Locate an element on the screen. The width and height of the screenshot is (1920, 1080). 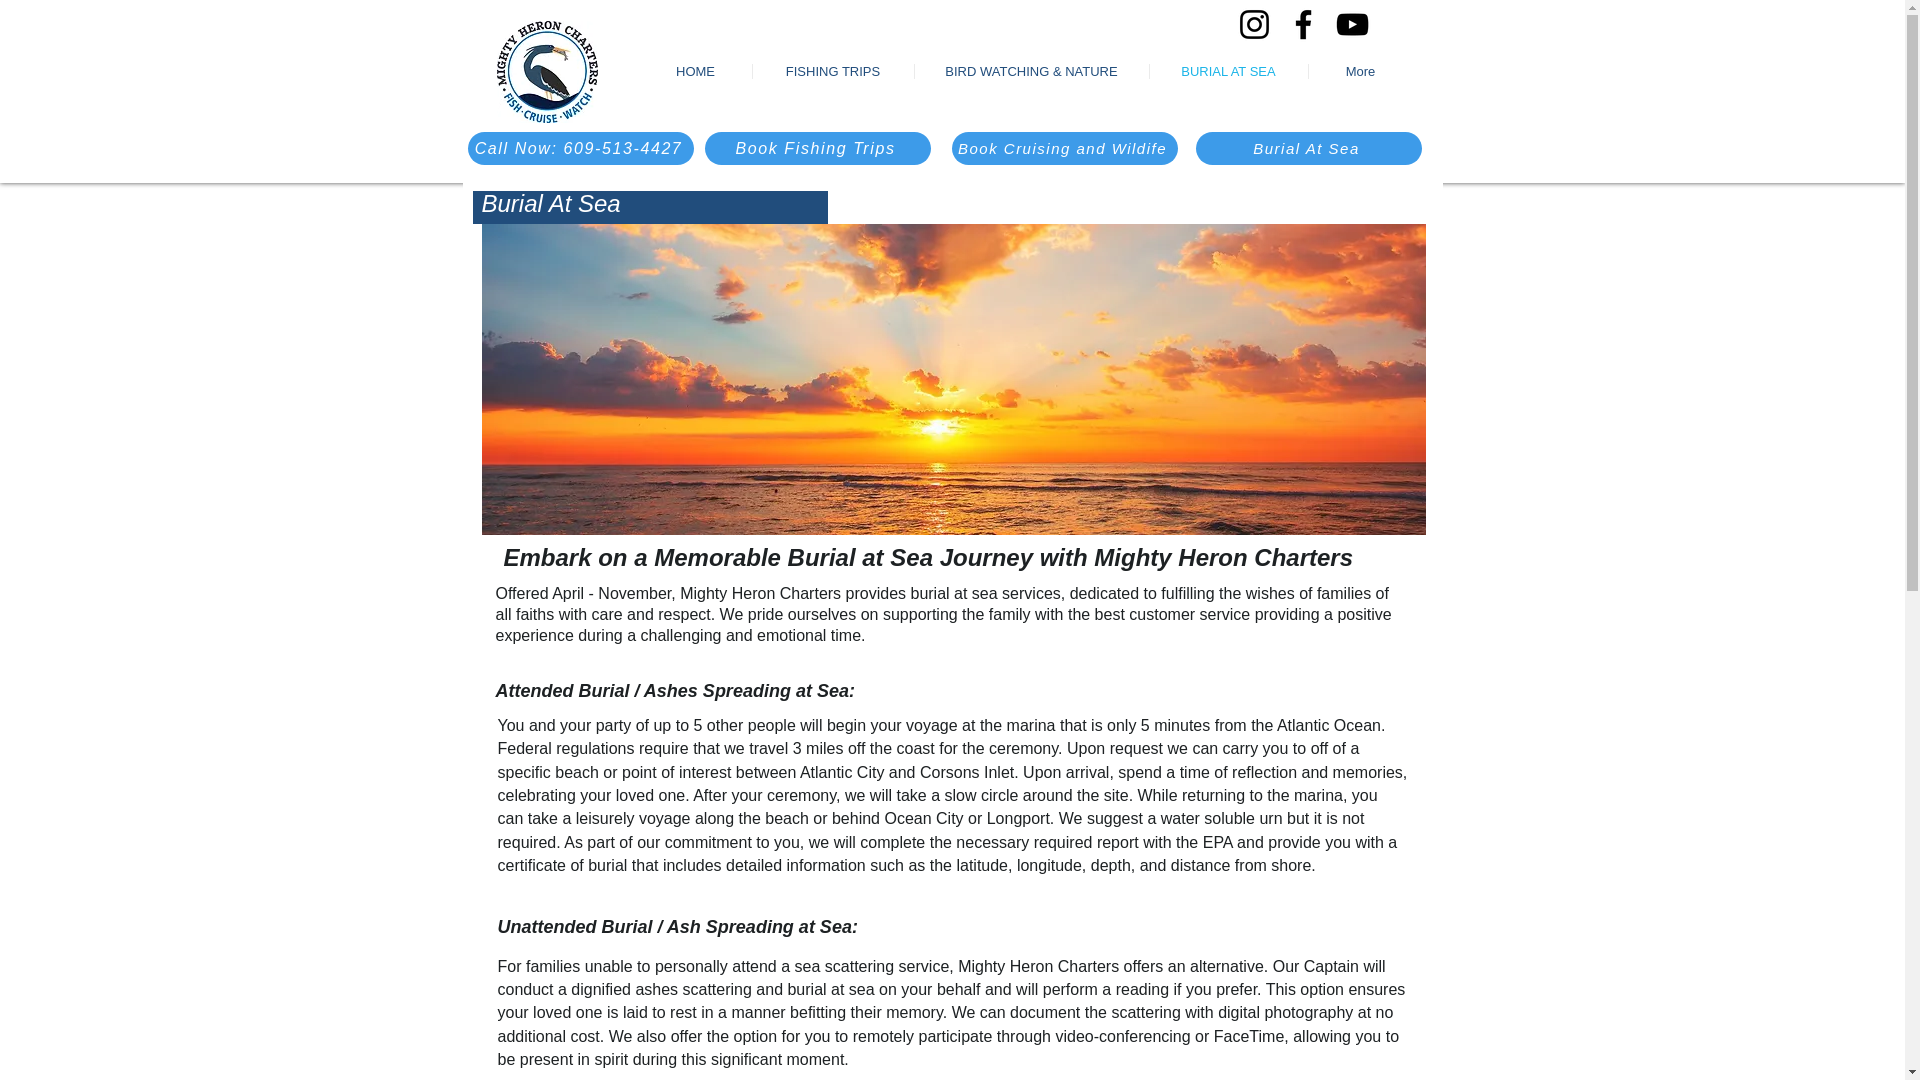
Book Cruising and Wildife is located at coordinates (1065, 148).